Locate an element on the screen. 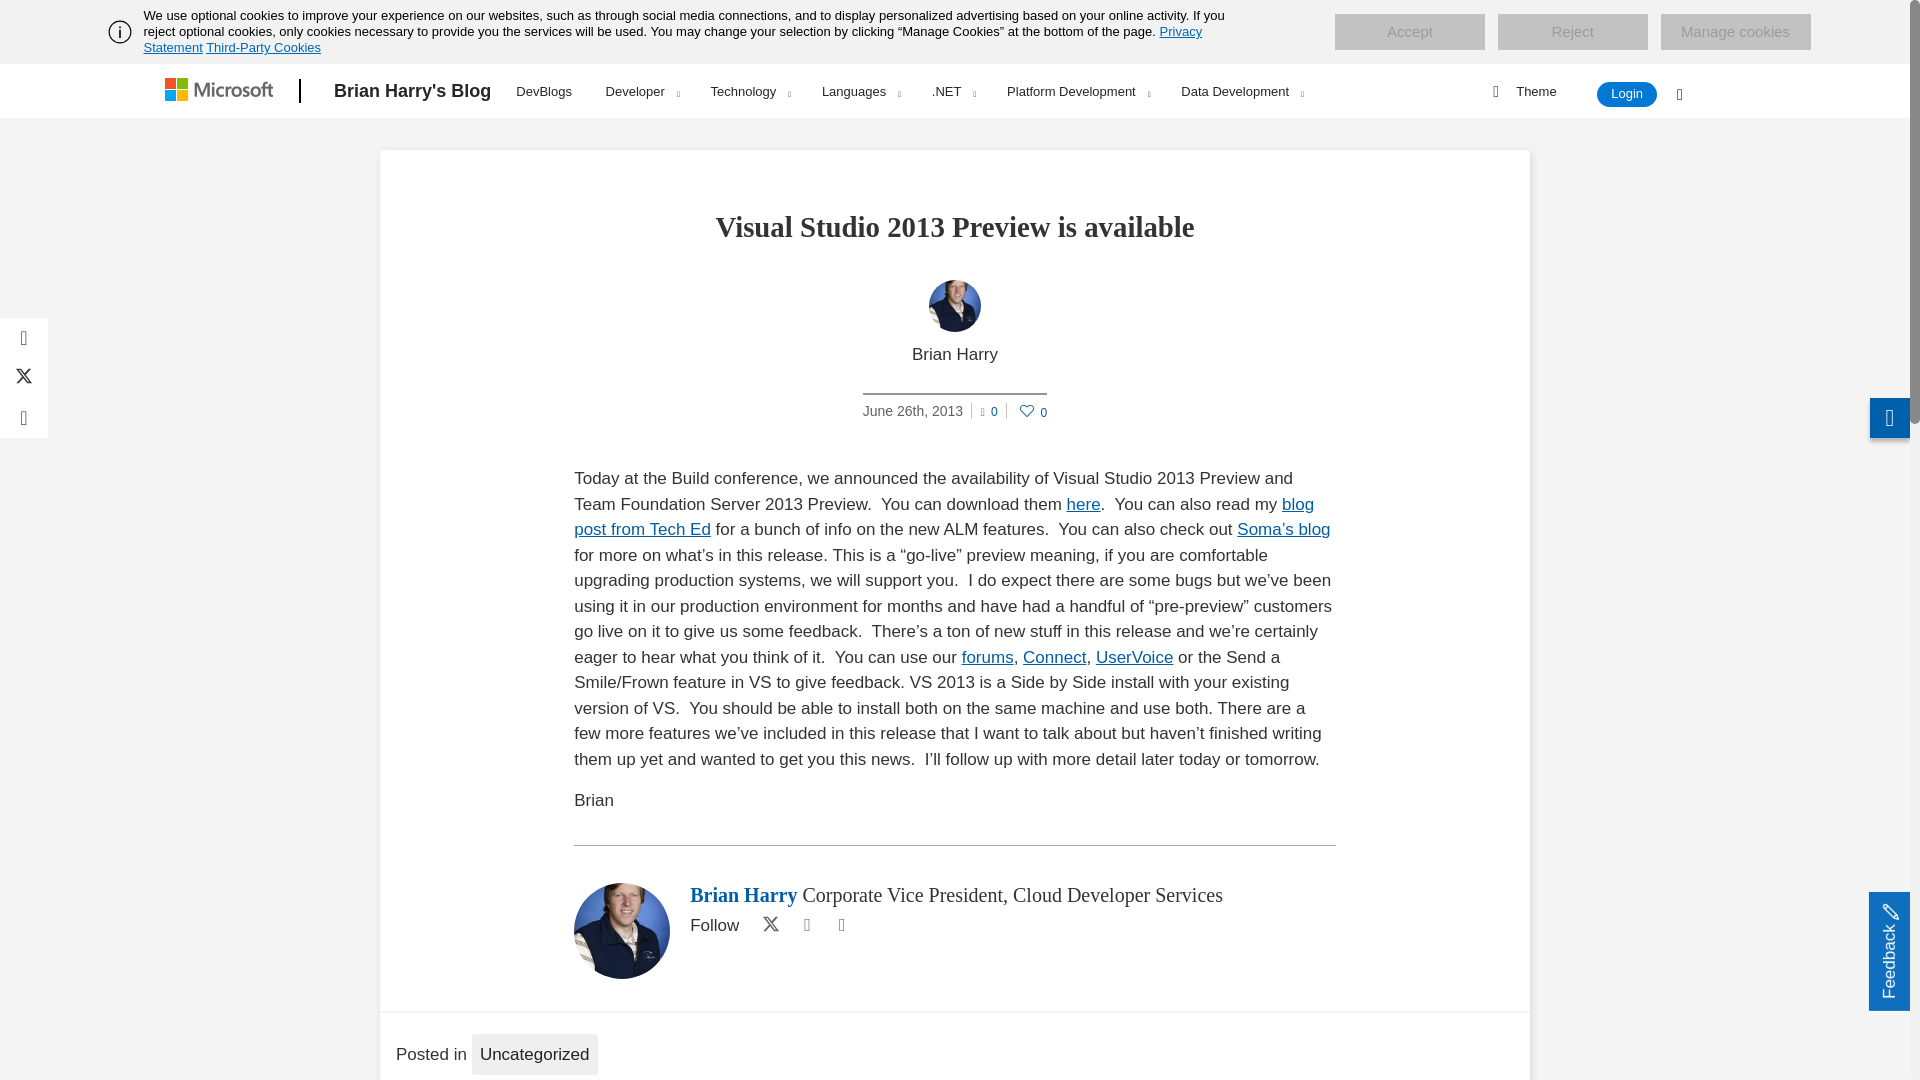 This screenshot has width=1920, height=1080. DevBlogs is located at coordinates (544, 88).